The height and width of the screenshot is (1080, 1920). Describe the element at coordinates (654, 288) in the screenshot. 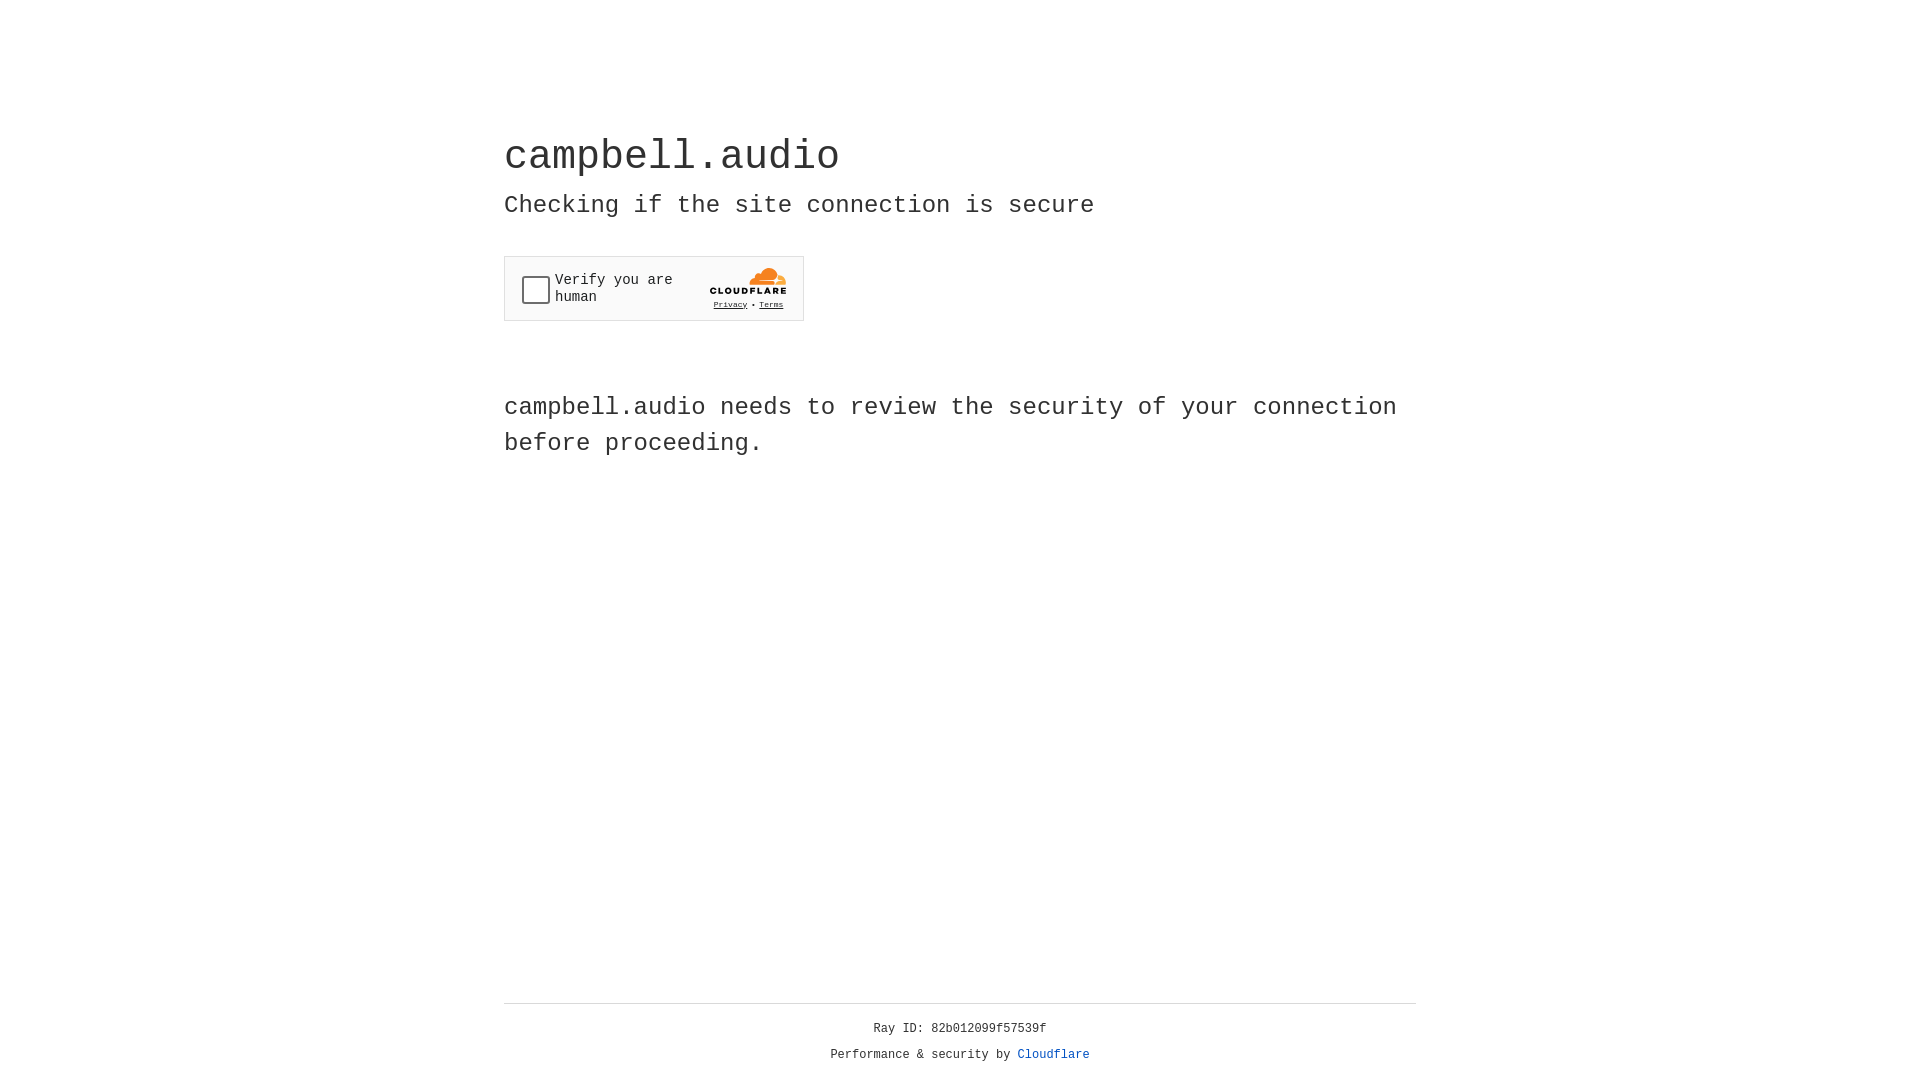

I see `Widget containing a Cloudflare security challenge` at that location.